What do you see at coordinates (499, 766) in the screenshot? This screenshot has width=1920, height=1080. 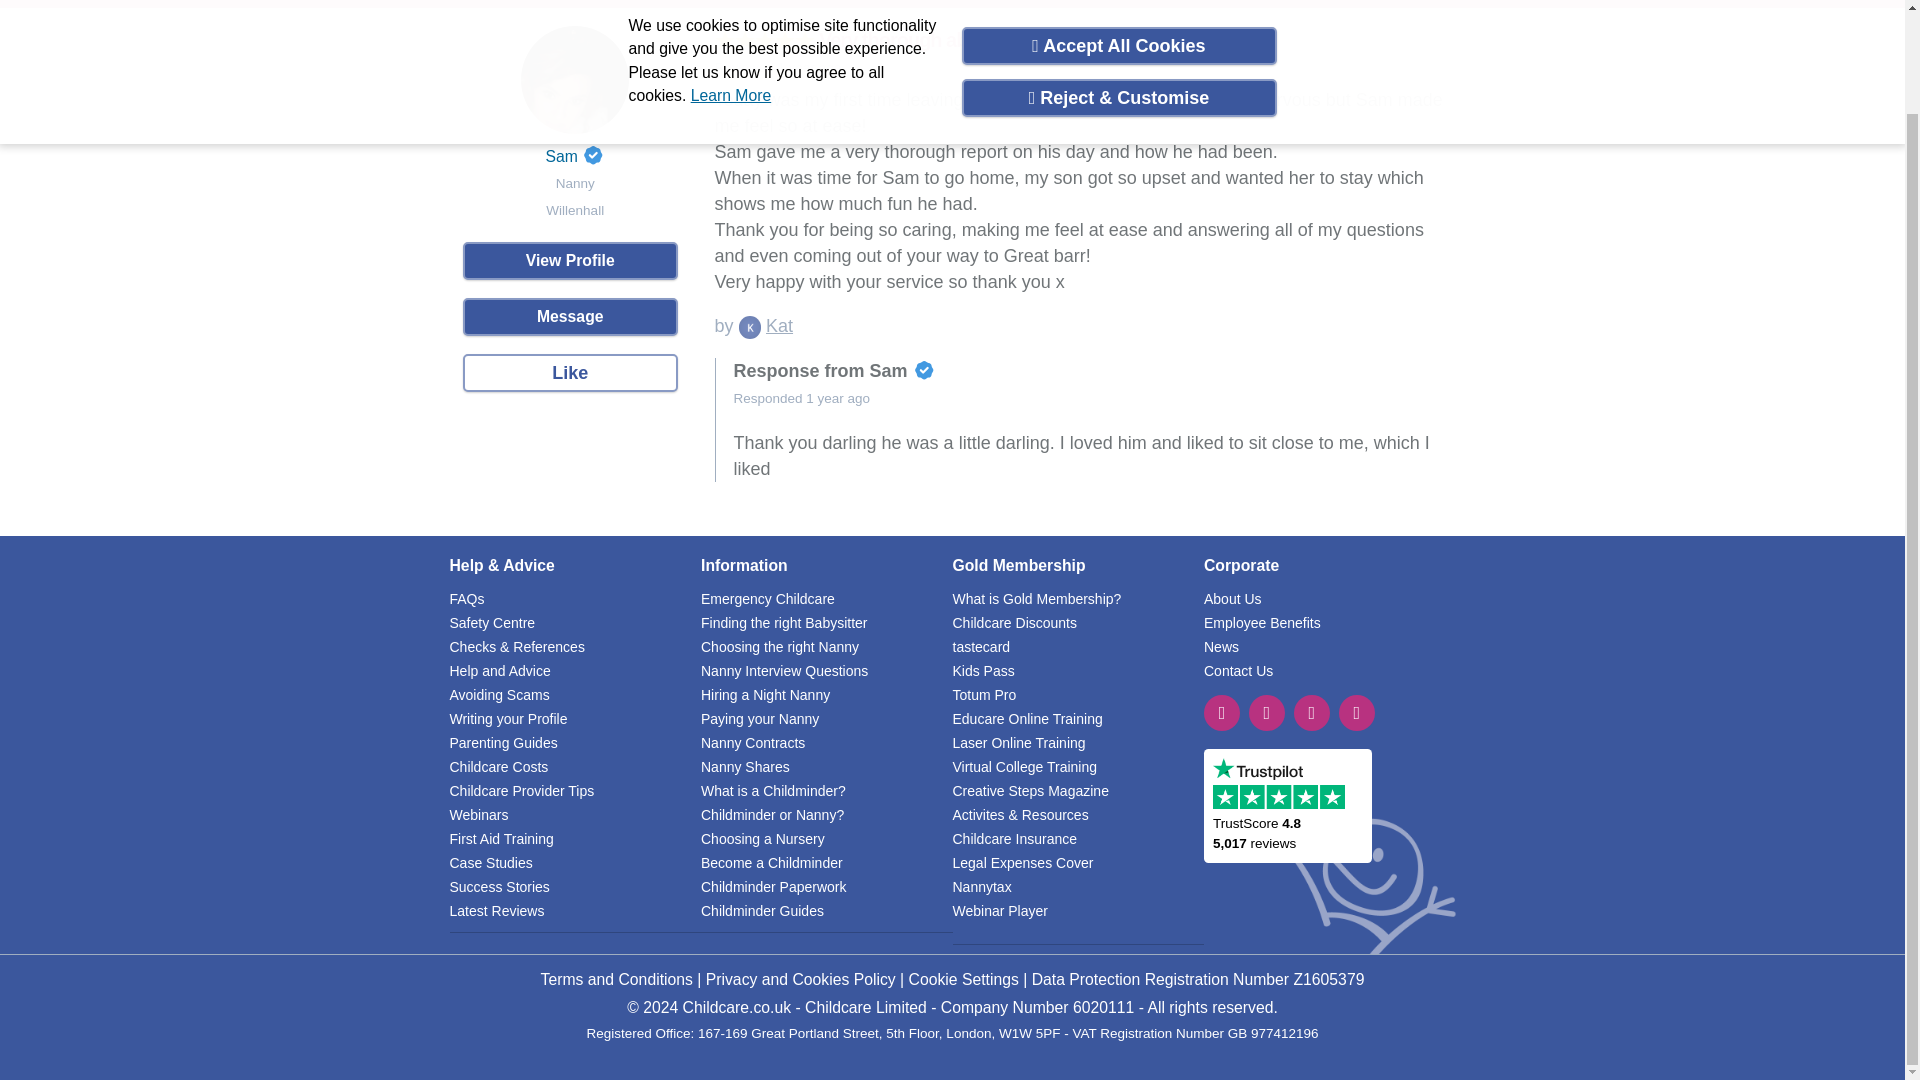 I see `Childcare Costs` at bounding box center [499, 766].